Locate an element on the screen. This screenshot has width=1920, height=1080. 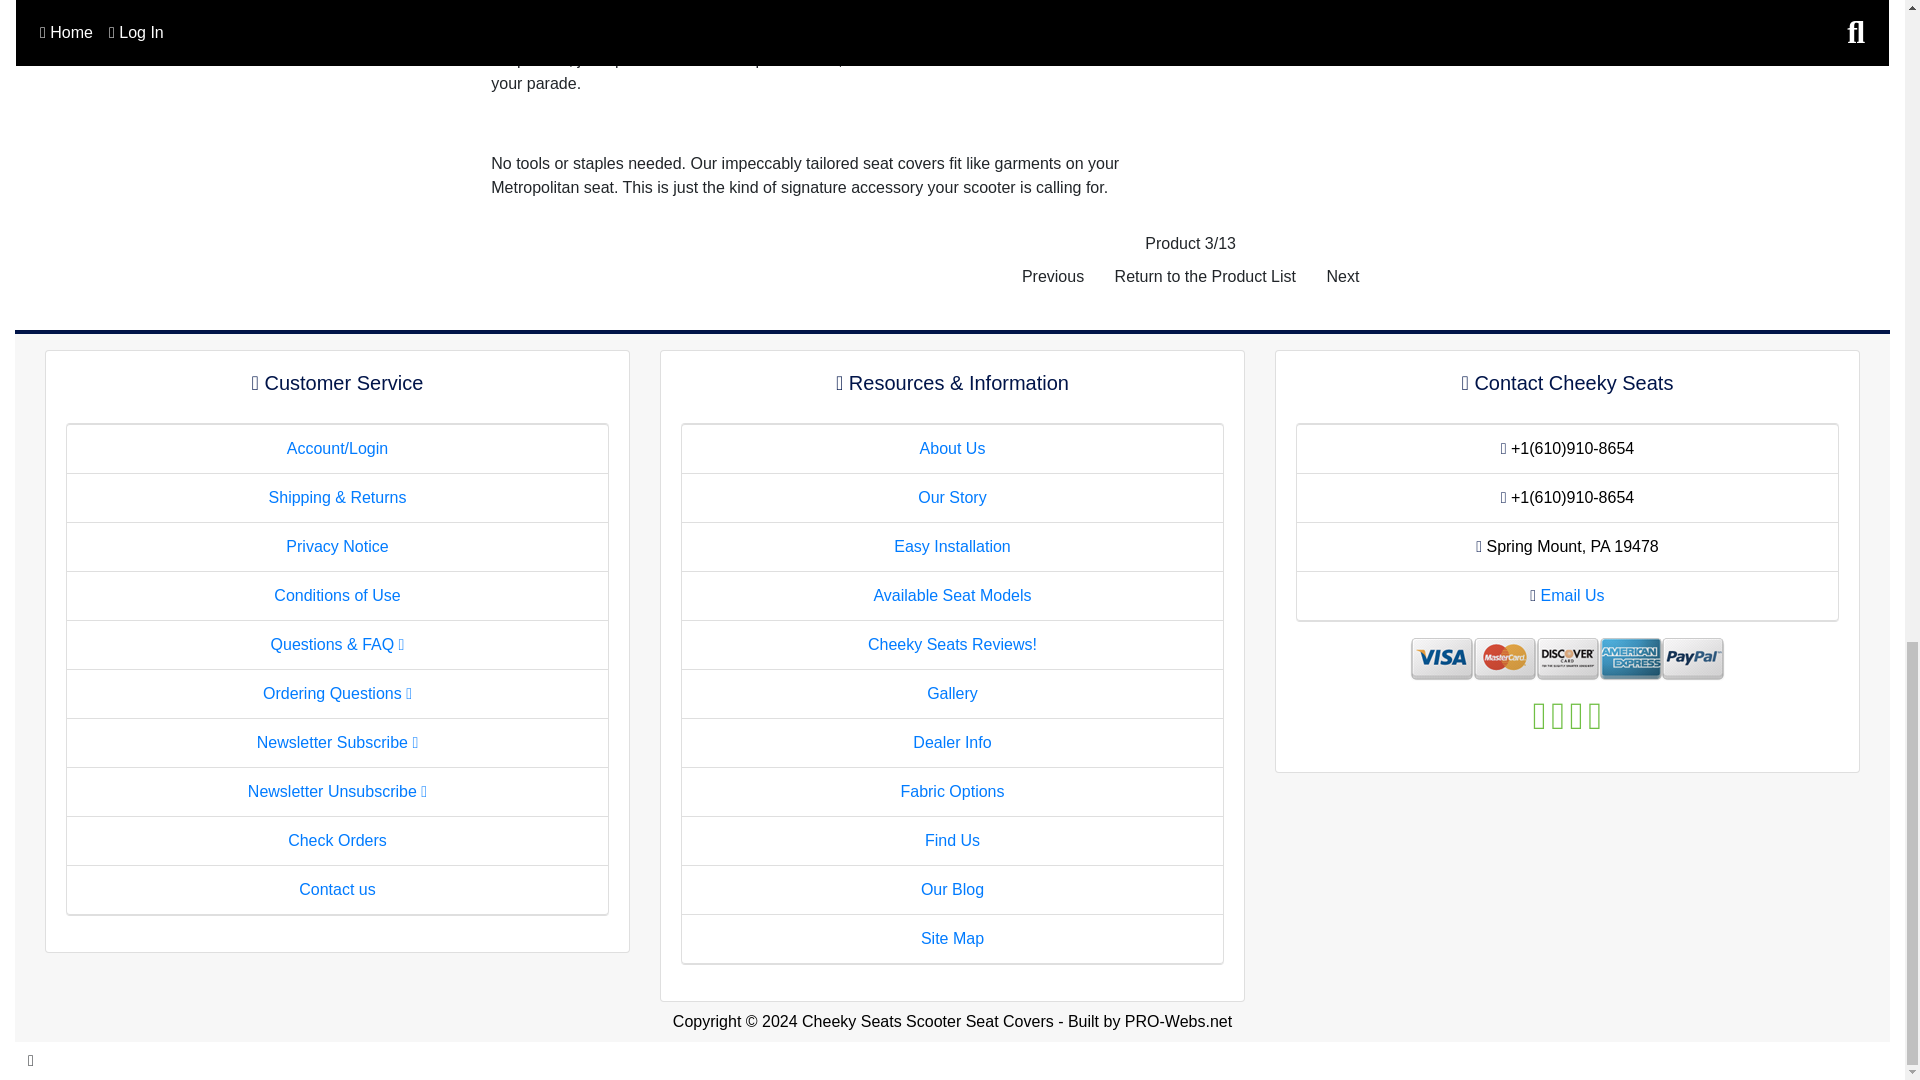
Available Seat Models is located at coordinates (952, 595).